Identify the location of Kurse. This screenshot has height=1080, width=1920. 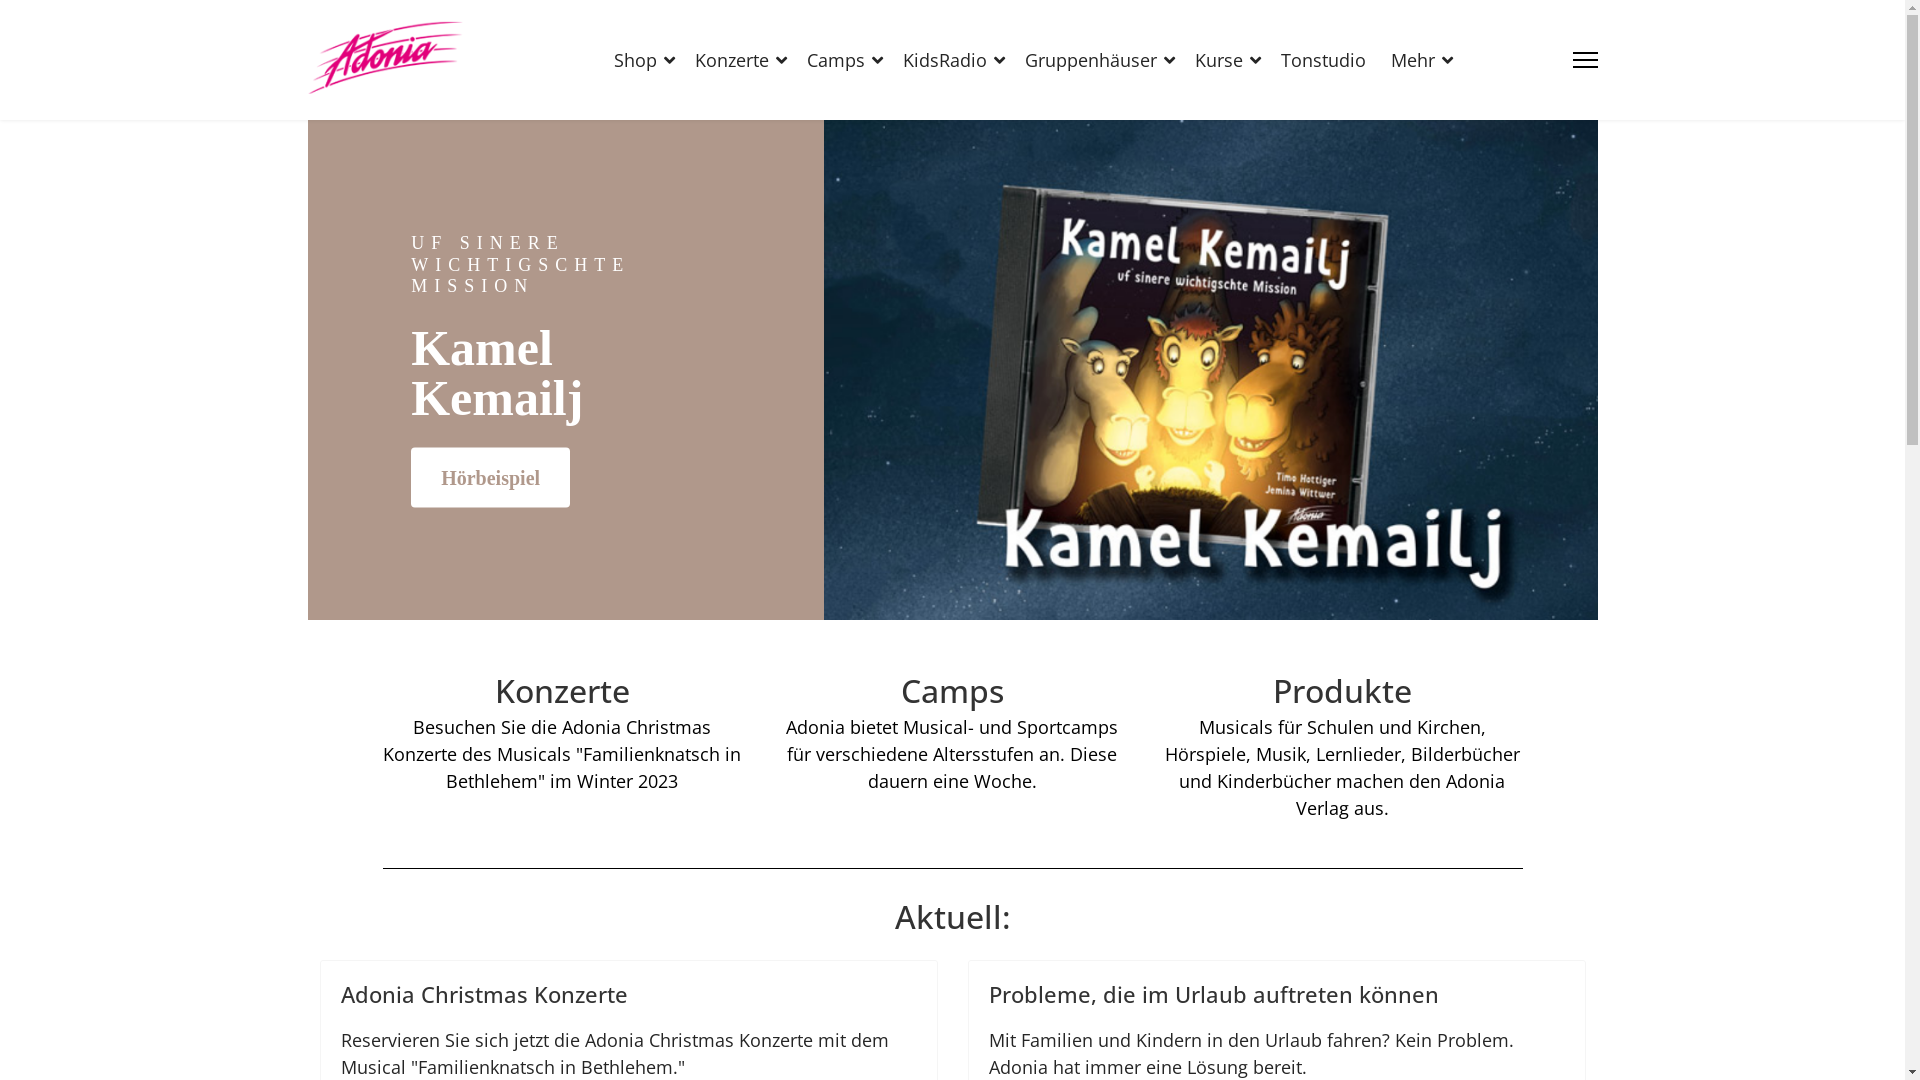
(1228, 60).